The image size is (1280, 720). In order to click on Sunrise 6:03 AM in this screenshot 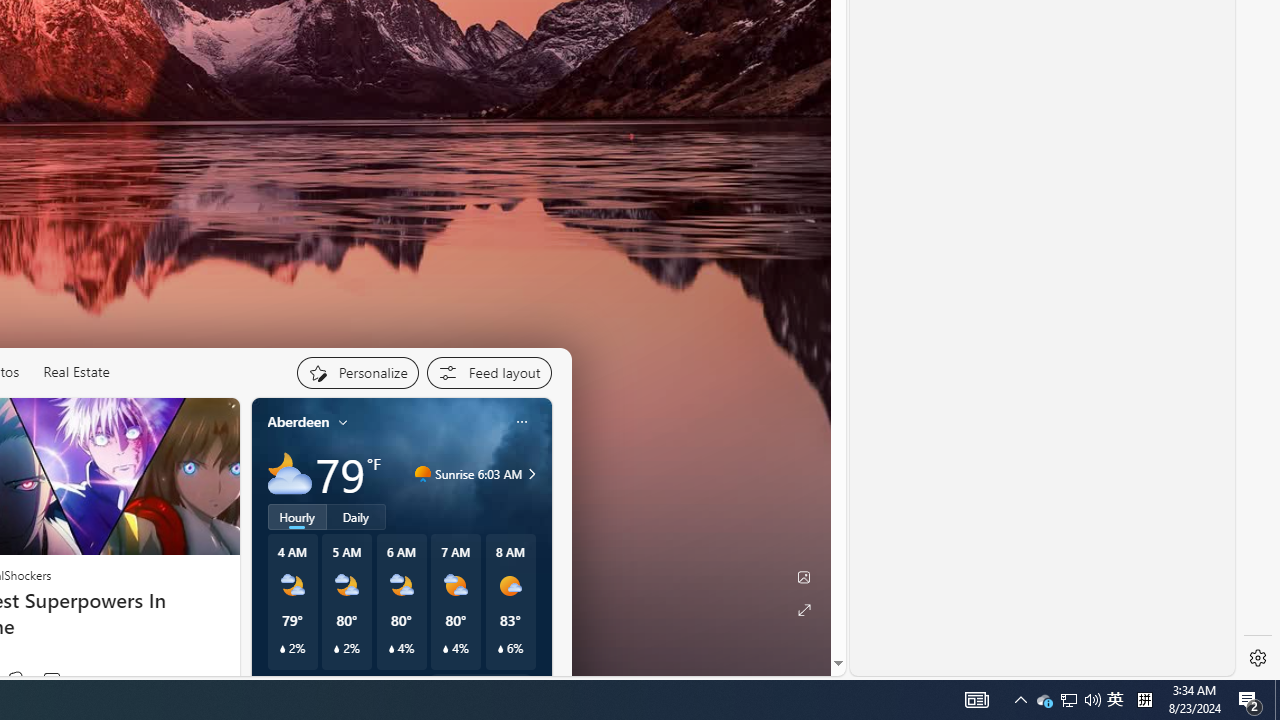, I will do `click(529, 474)`.